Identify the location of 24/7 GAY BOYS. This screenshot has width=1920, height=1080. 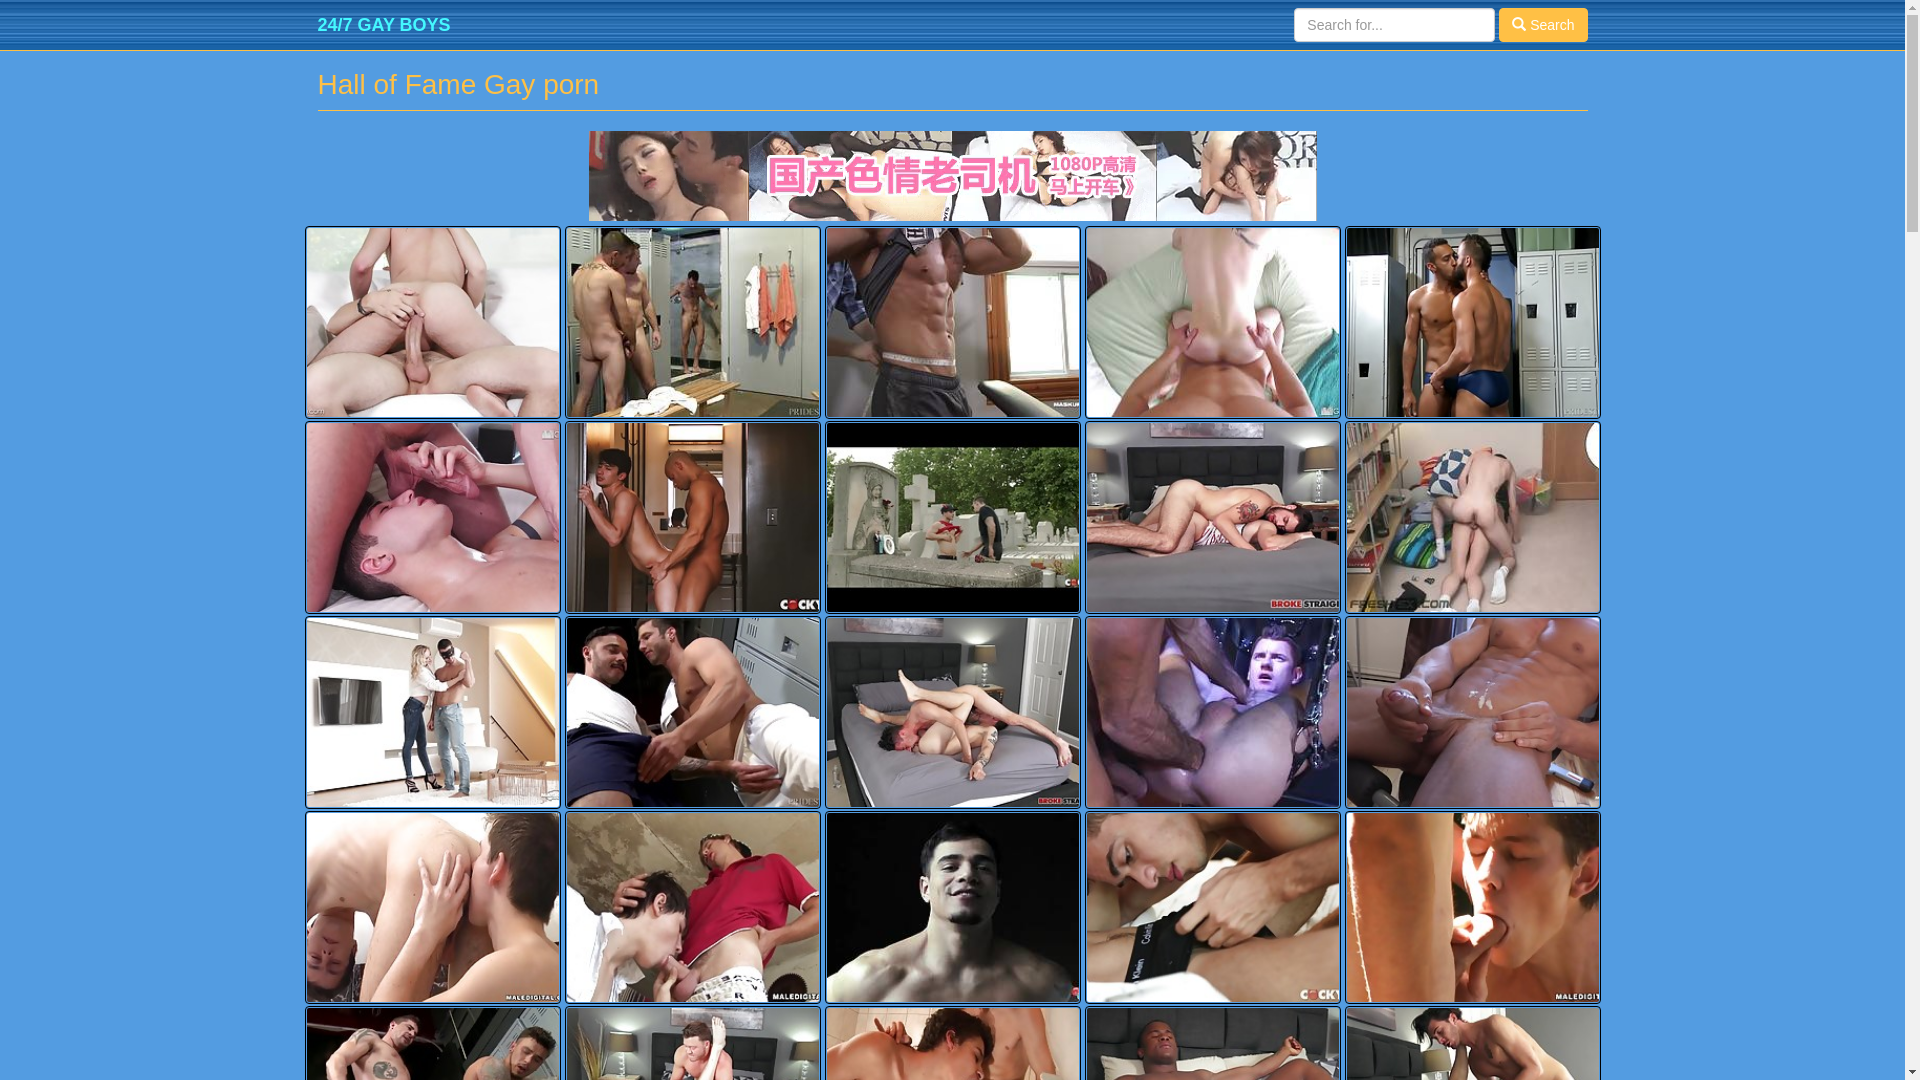
(384, 25).